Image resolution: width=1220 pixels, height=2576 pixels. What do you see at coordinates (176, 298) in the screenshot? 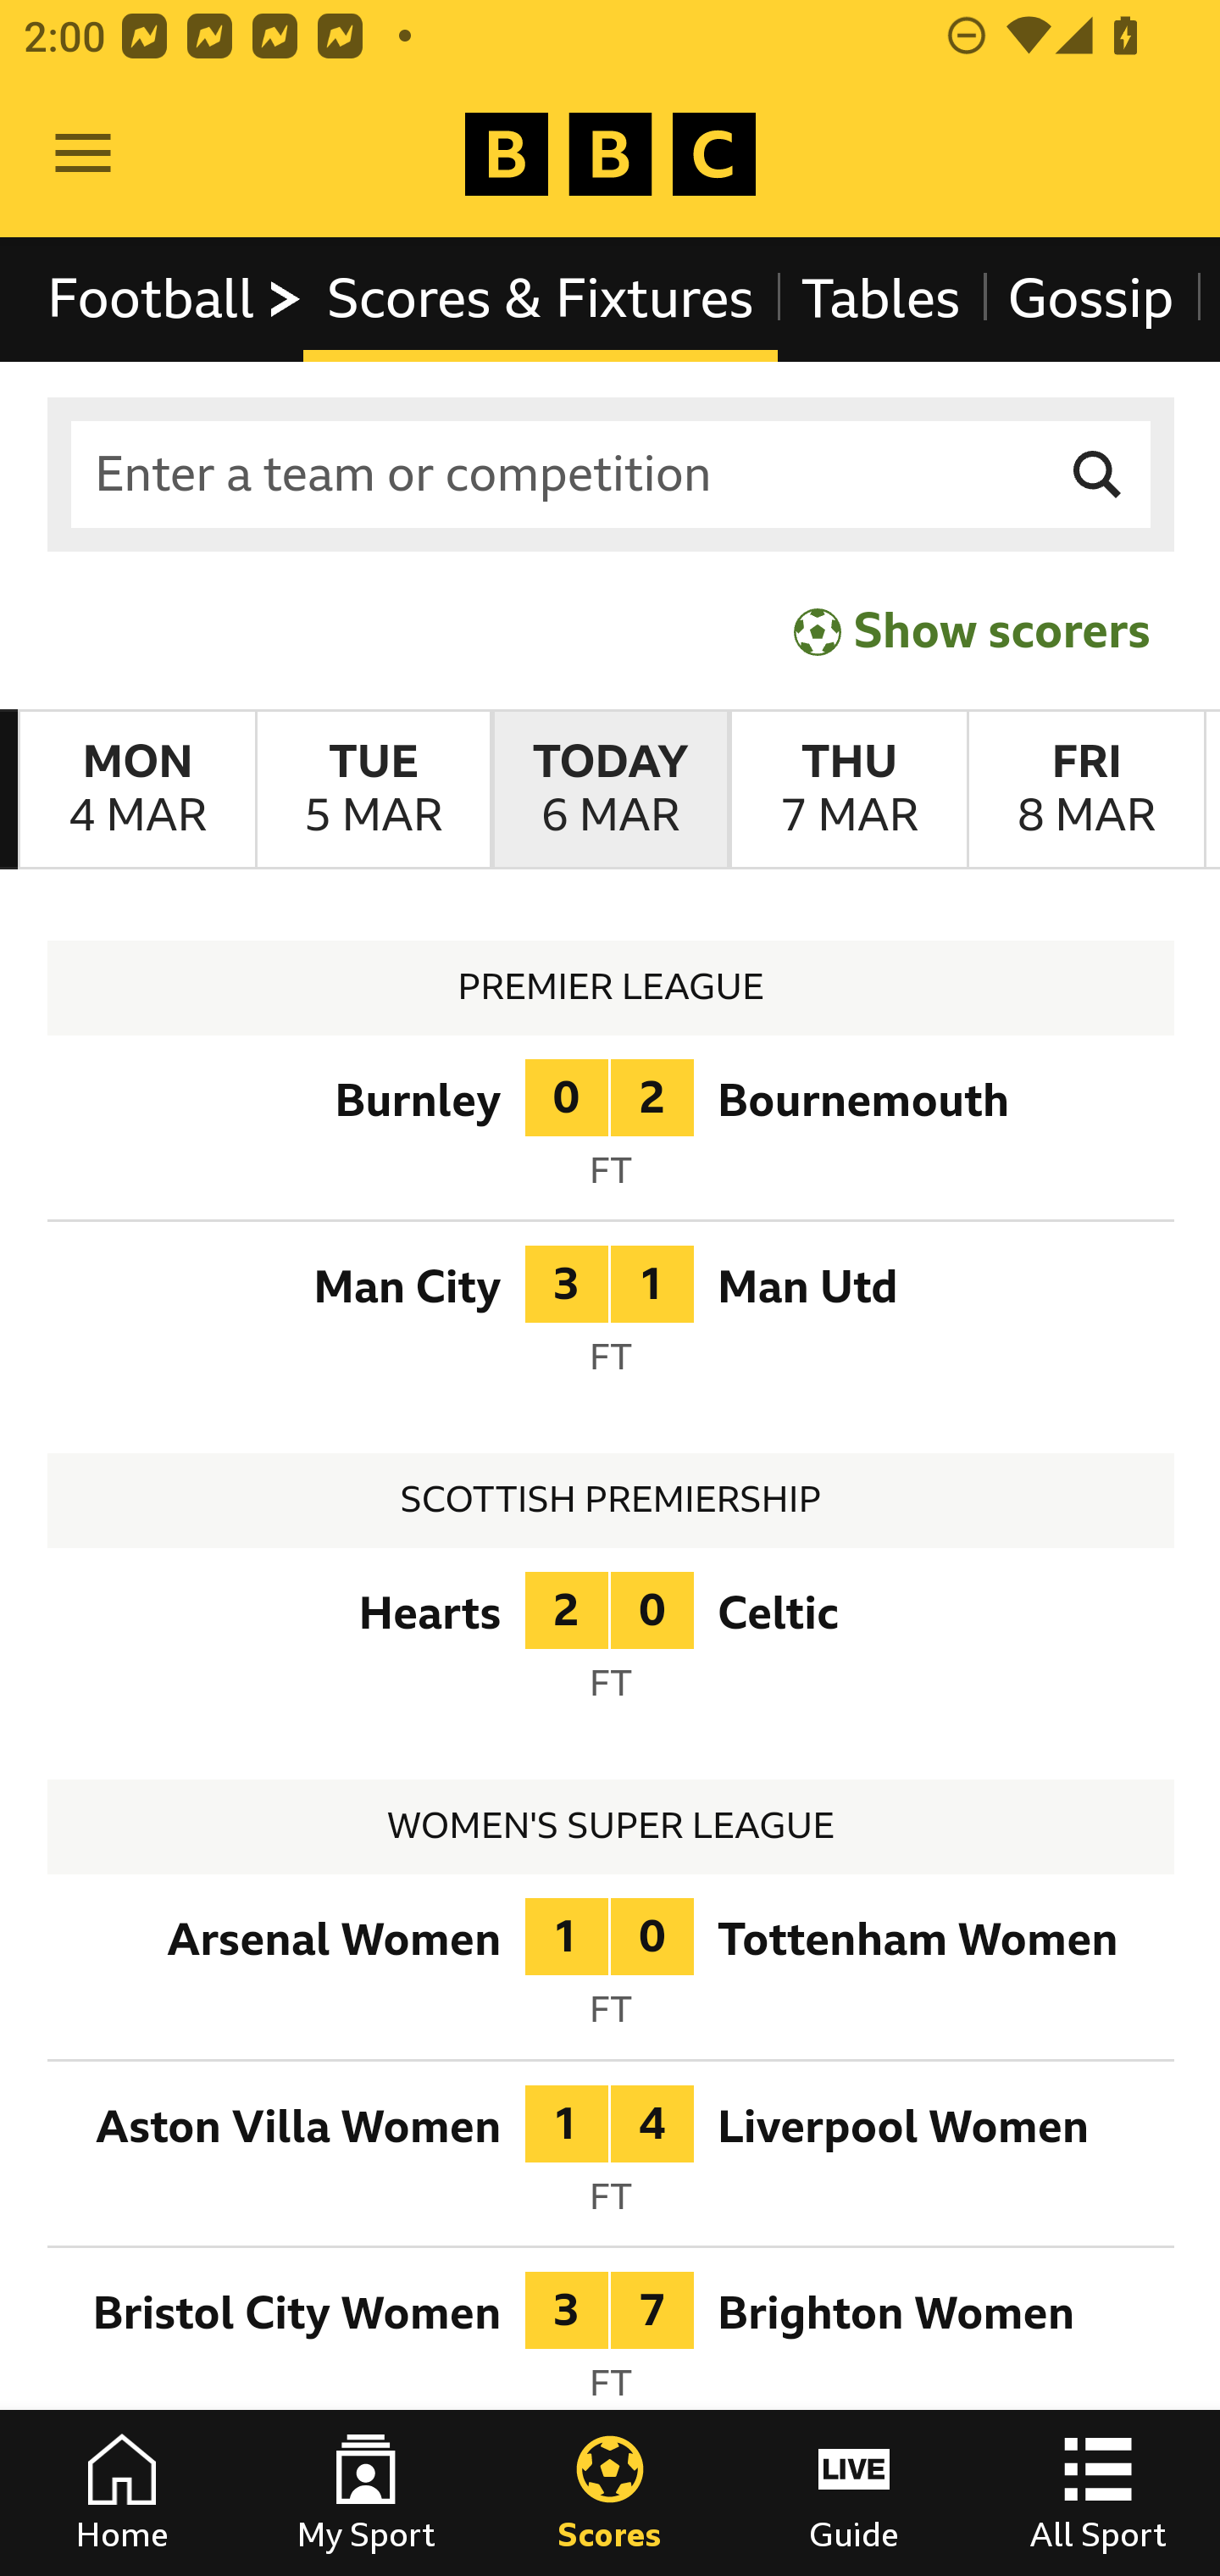
I see `Football ` at bounding box center [176, 298].